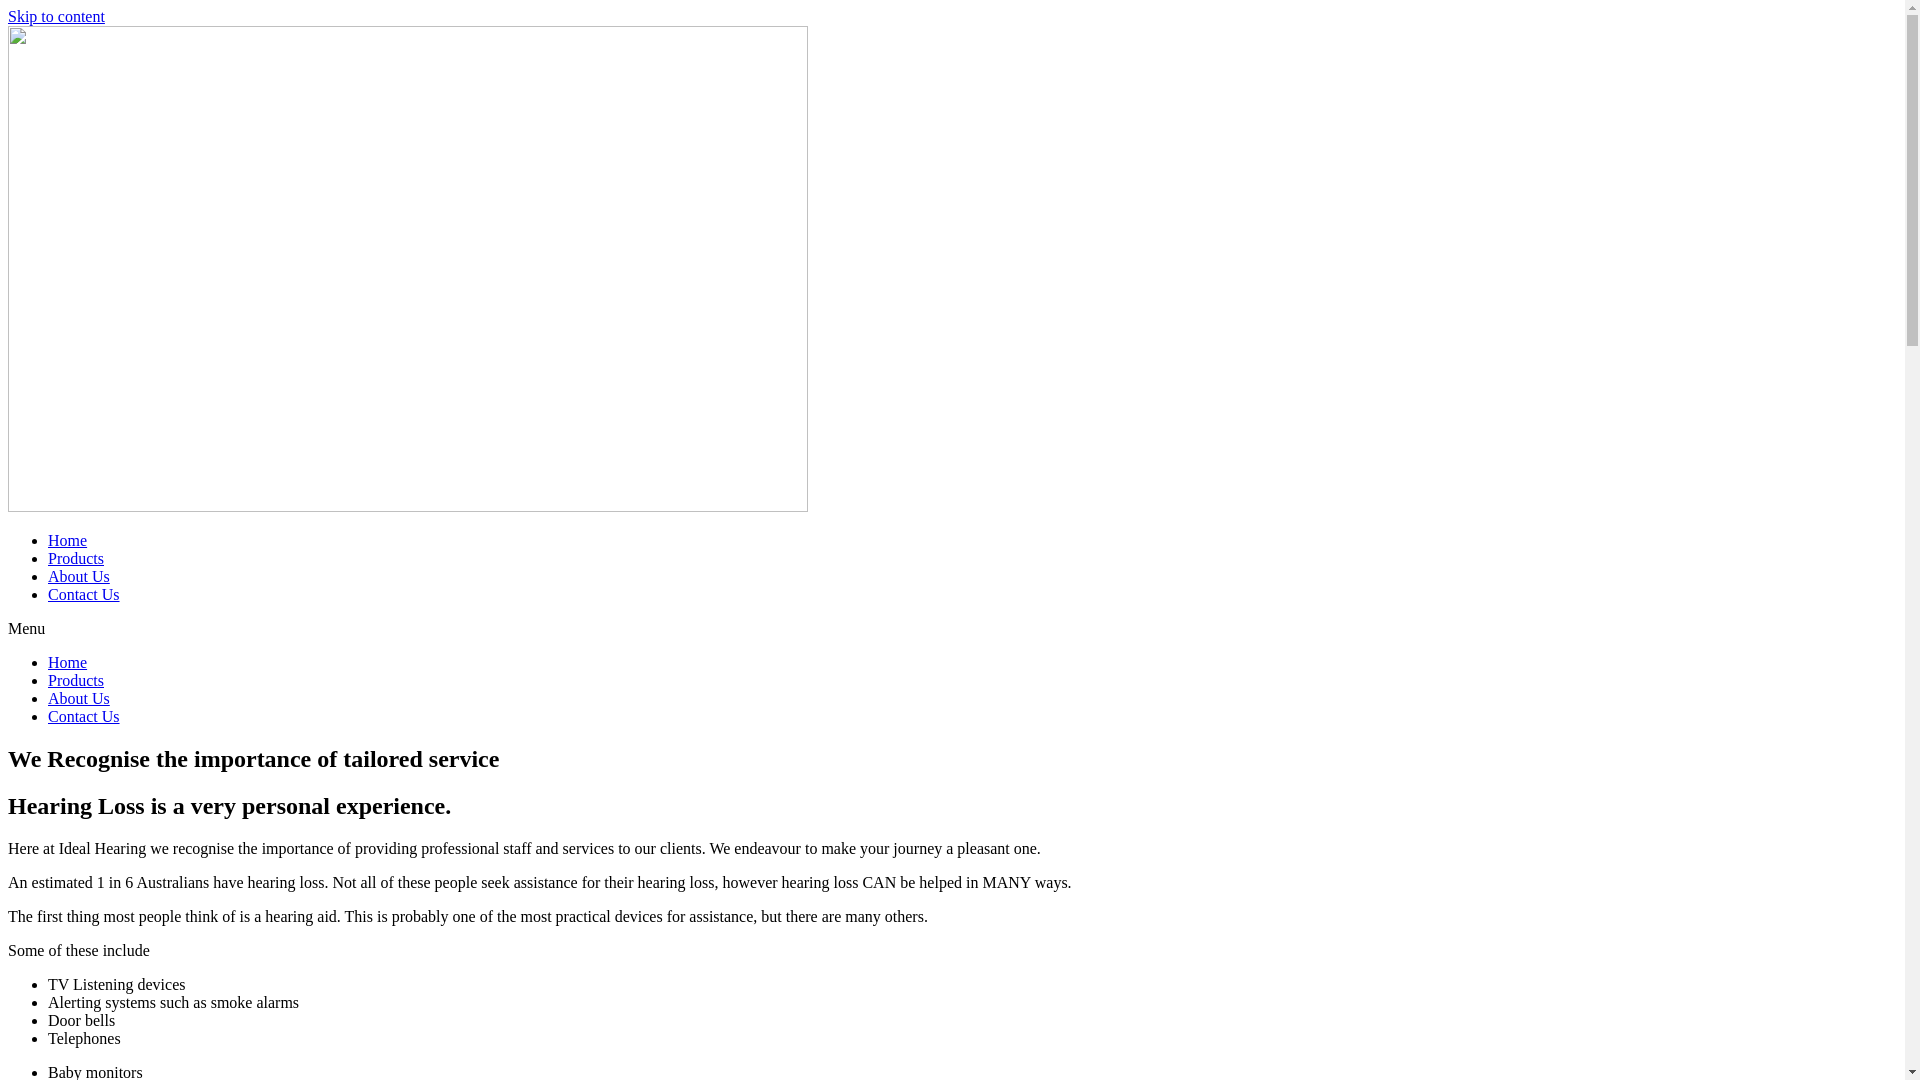 Image resolution: width=1920 pixels, height=1080 pixels. I want to click on Products, so click(76, 680).